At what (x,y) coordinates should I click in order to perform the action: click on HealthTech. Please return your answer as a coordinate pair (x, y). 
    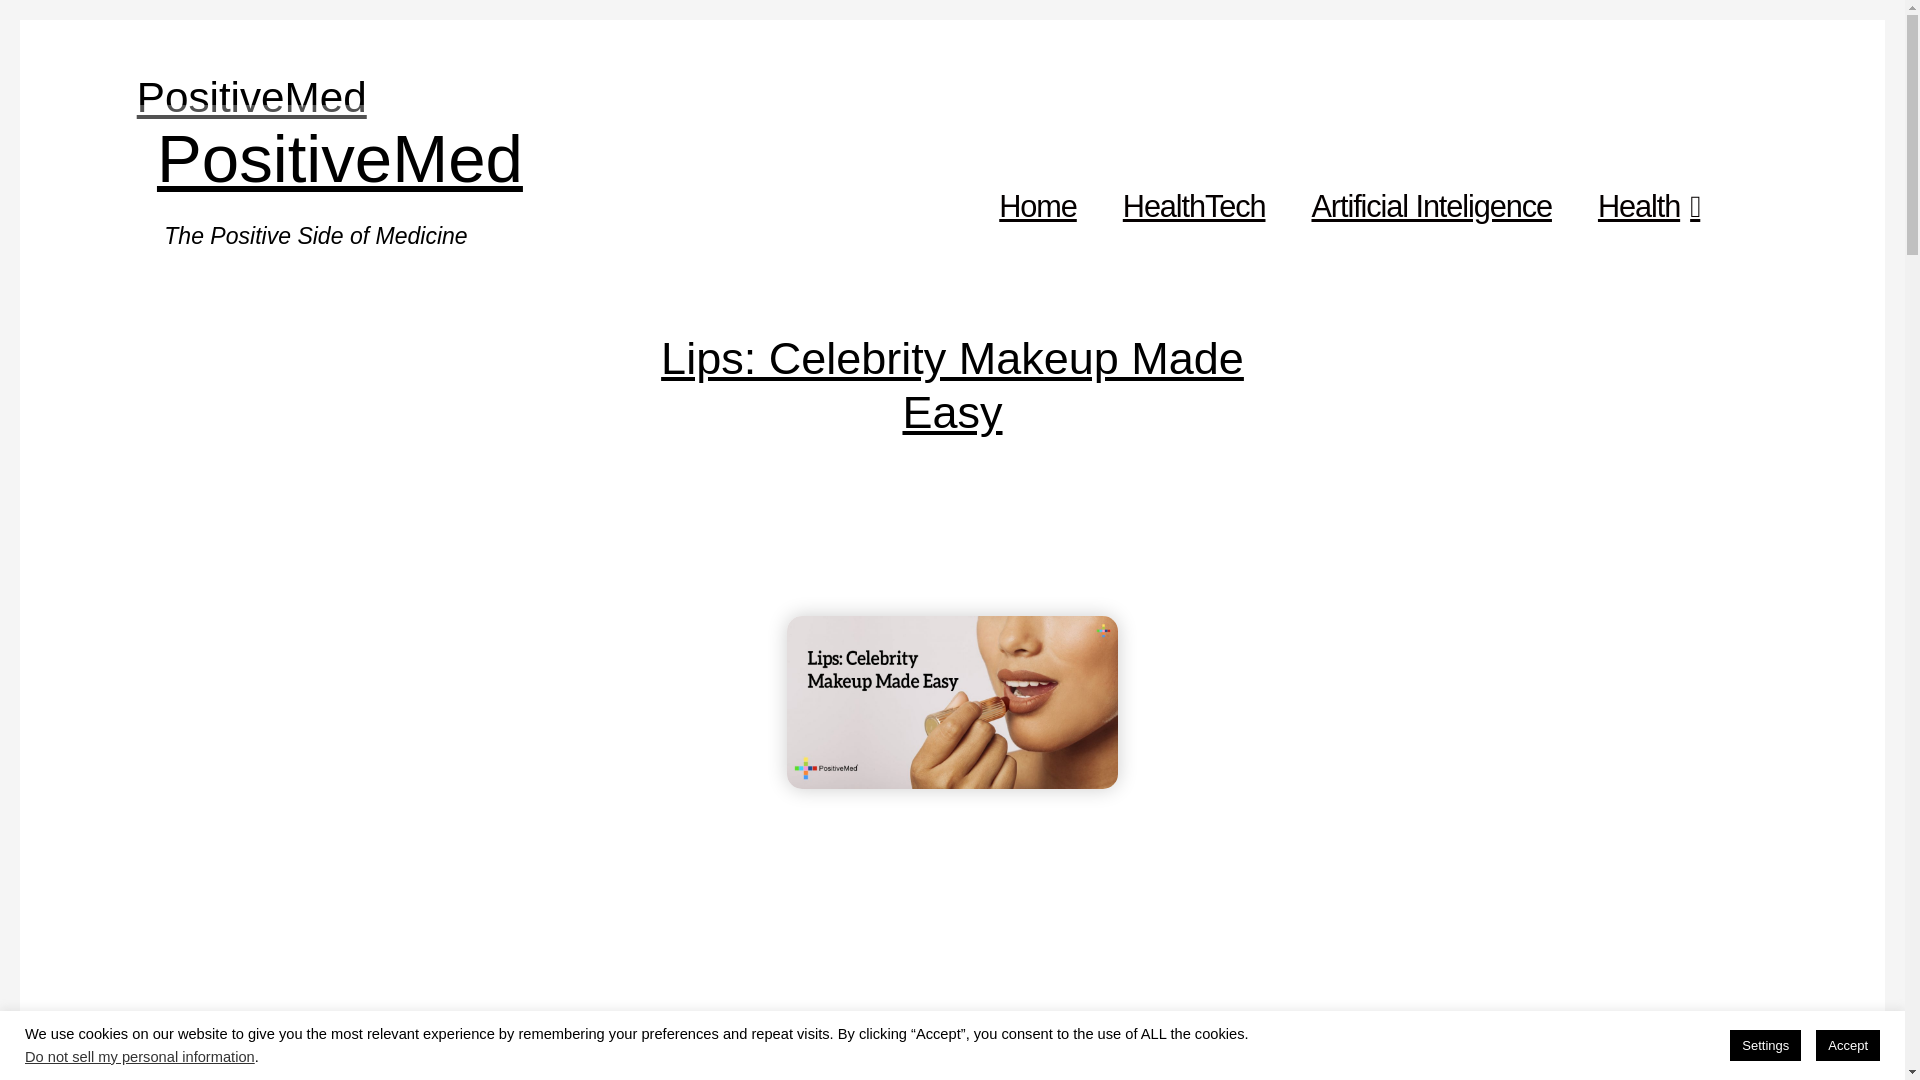
    Looking at the image, I should click on (1194, 208).